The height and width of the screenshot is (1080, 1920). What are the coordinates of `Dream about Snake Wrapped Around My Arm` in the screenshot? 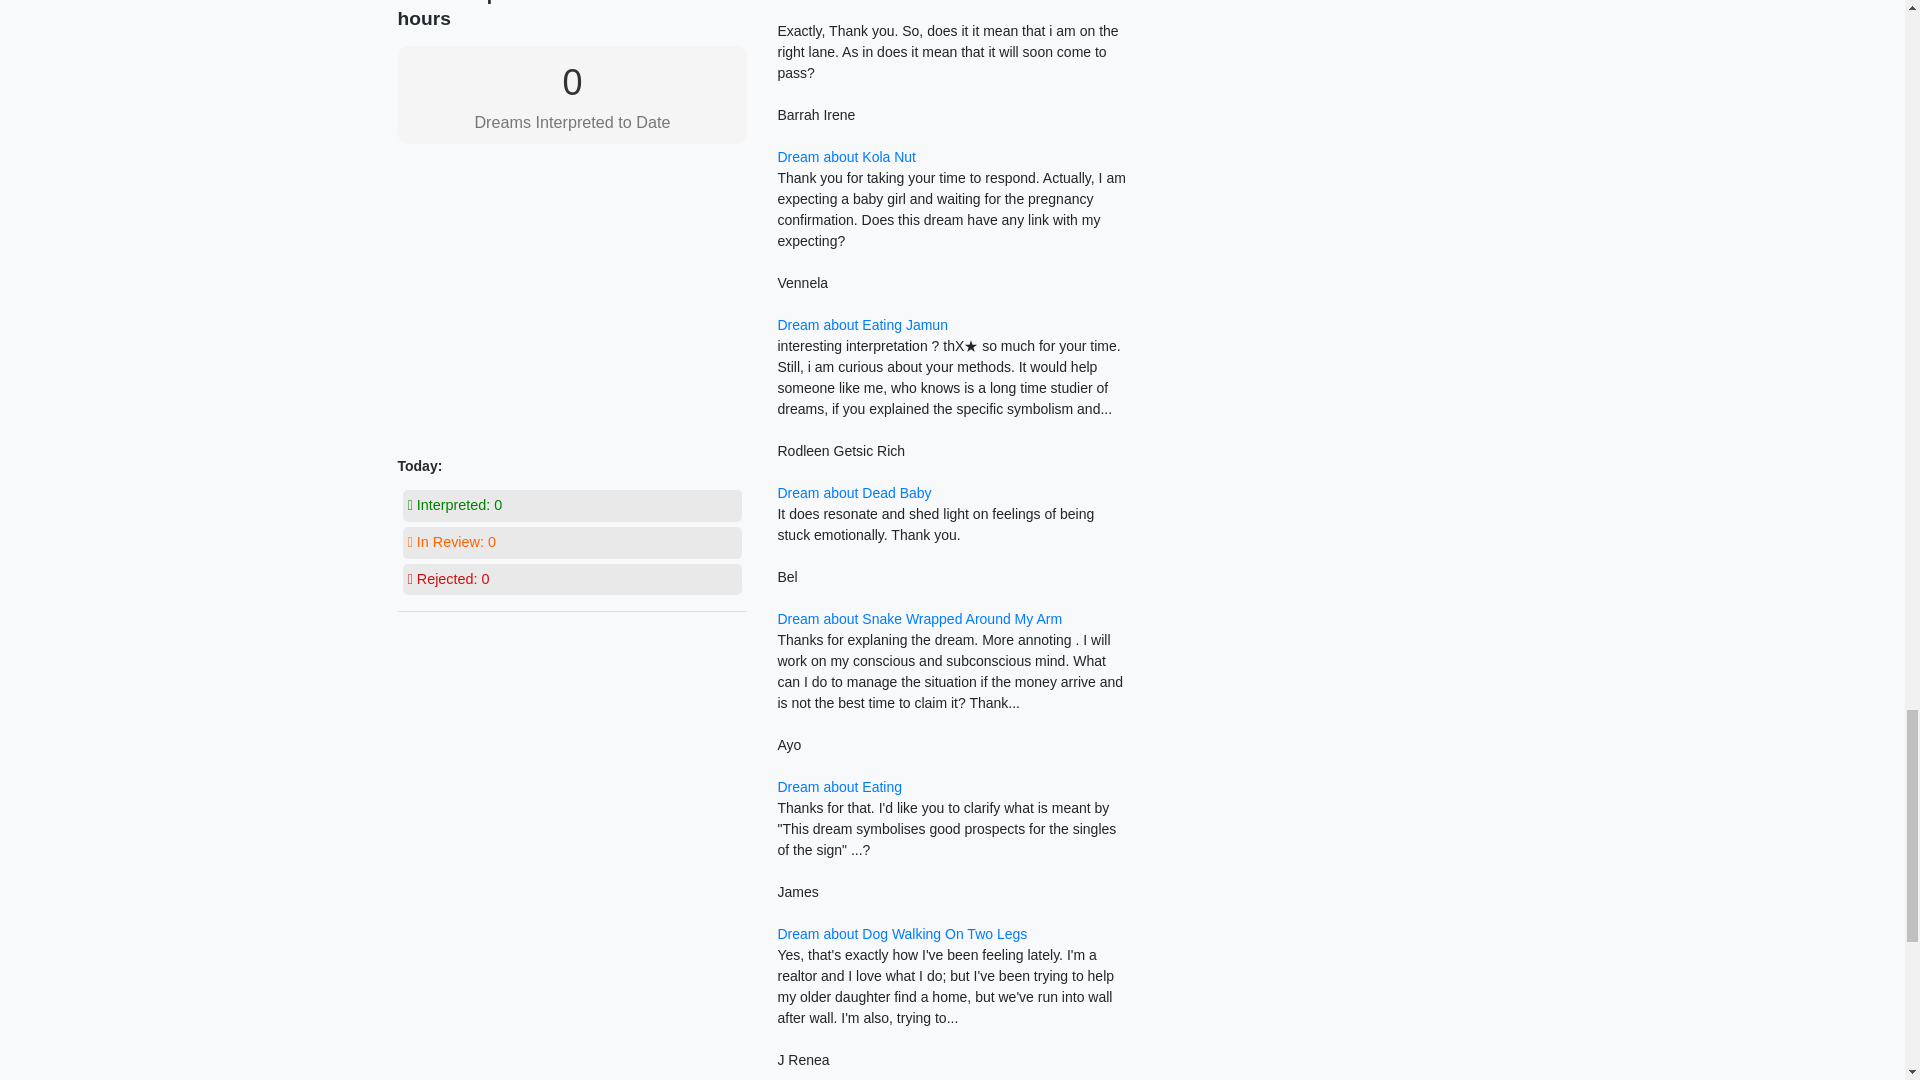 It's located at (919, 619).